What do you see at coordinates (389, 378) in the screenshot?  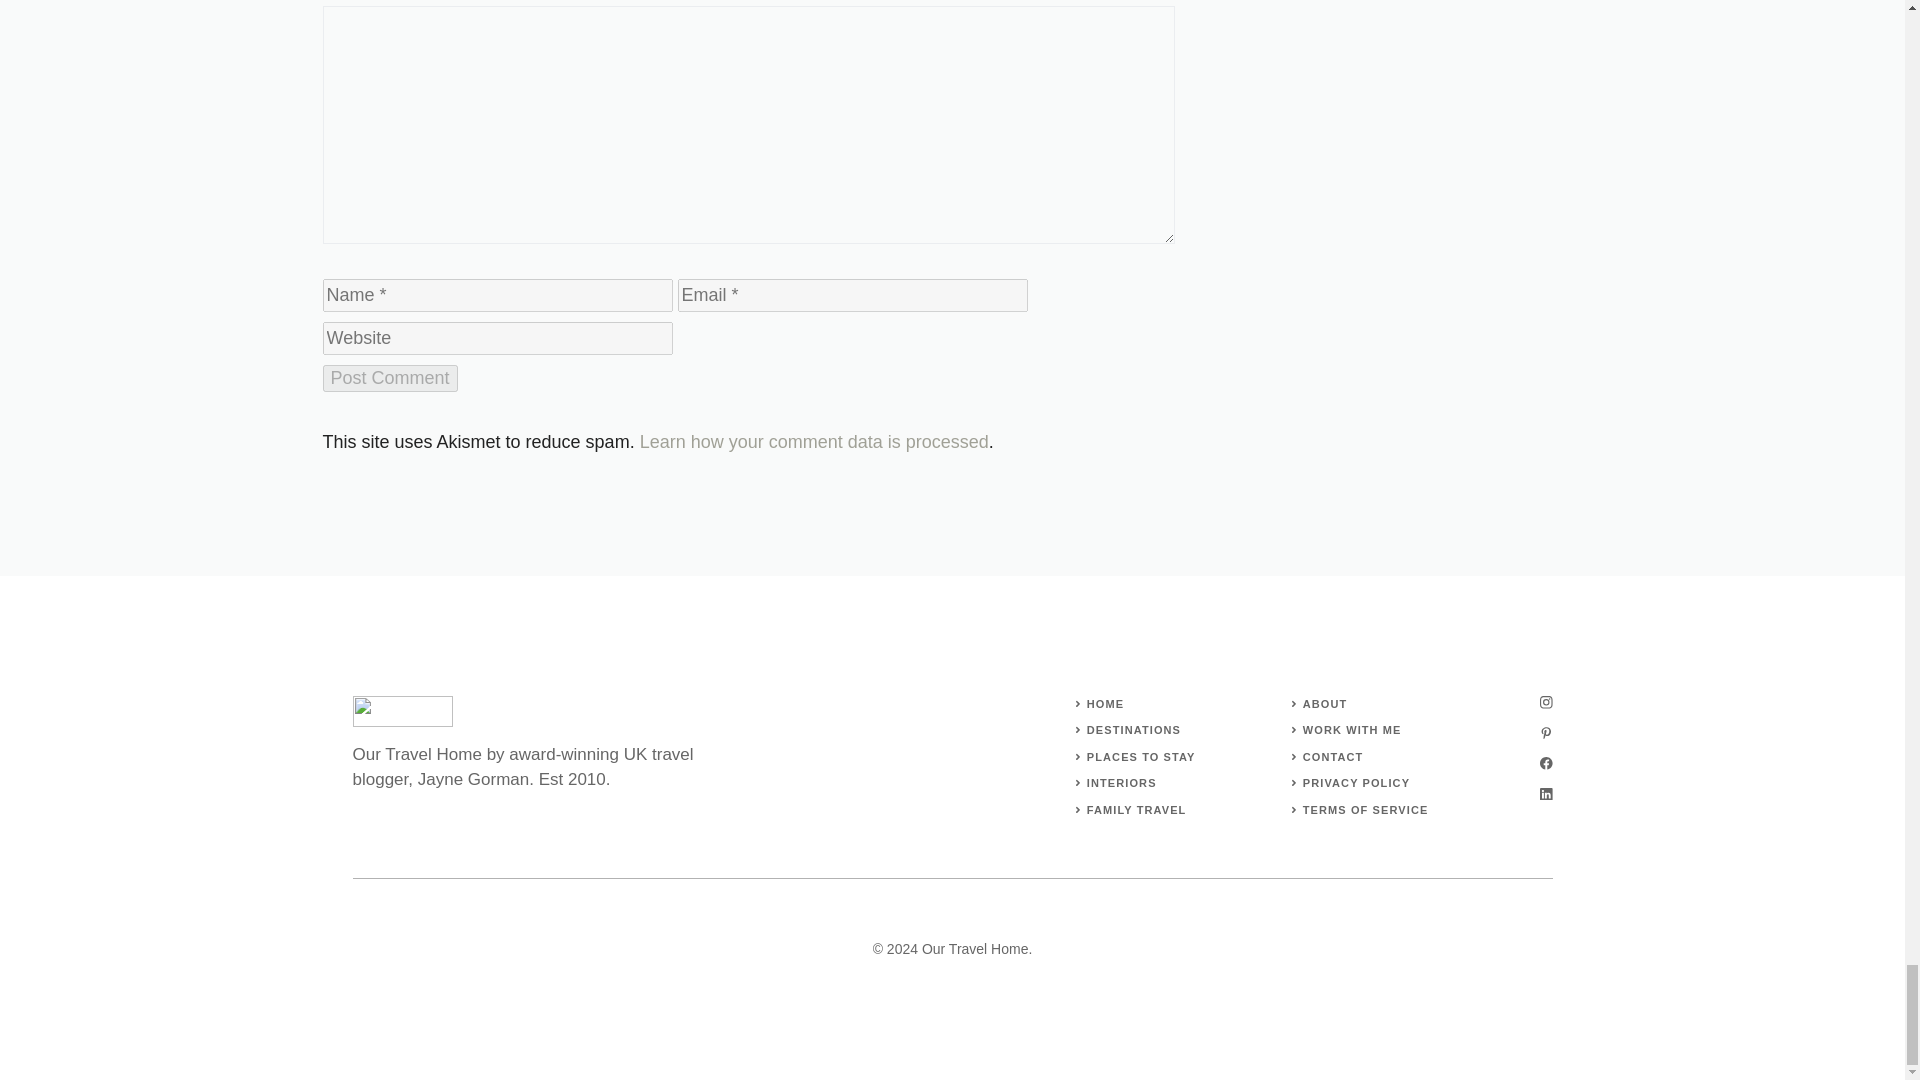 I see `Post Comment` at bounding box center [389, 378].